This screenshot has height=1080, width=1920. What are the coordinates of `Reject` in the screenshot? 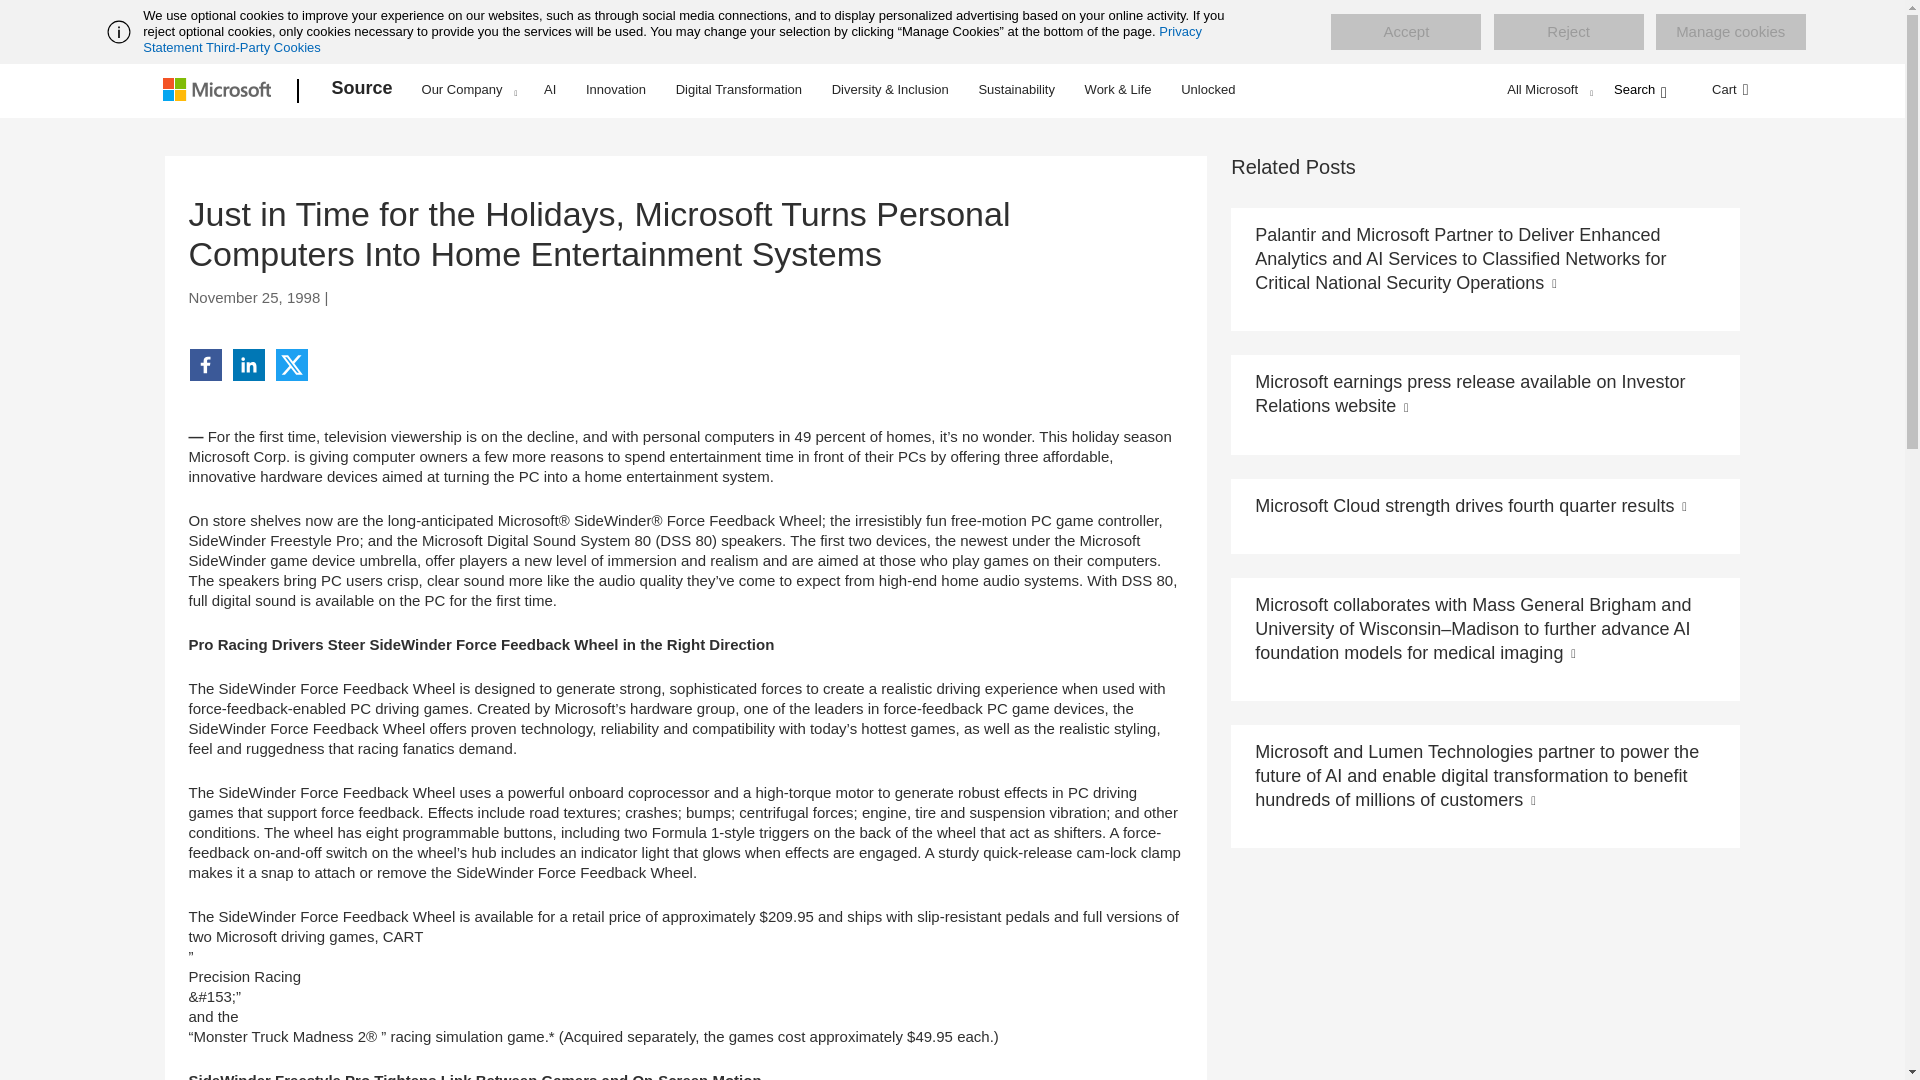 It's located at (1568, 32).